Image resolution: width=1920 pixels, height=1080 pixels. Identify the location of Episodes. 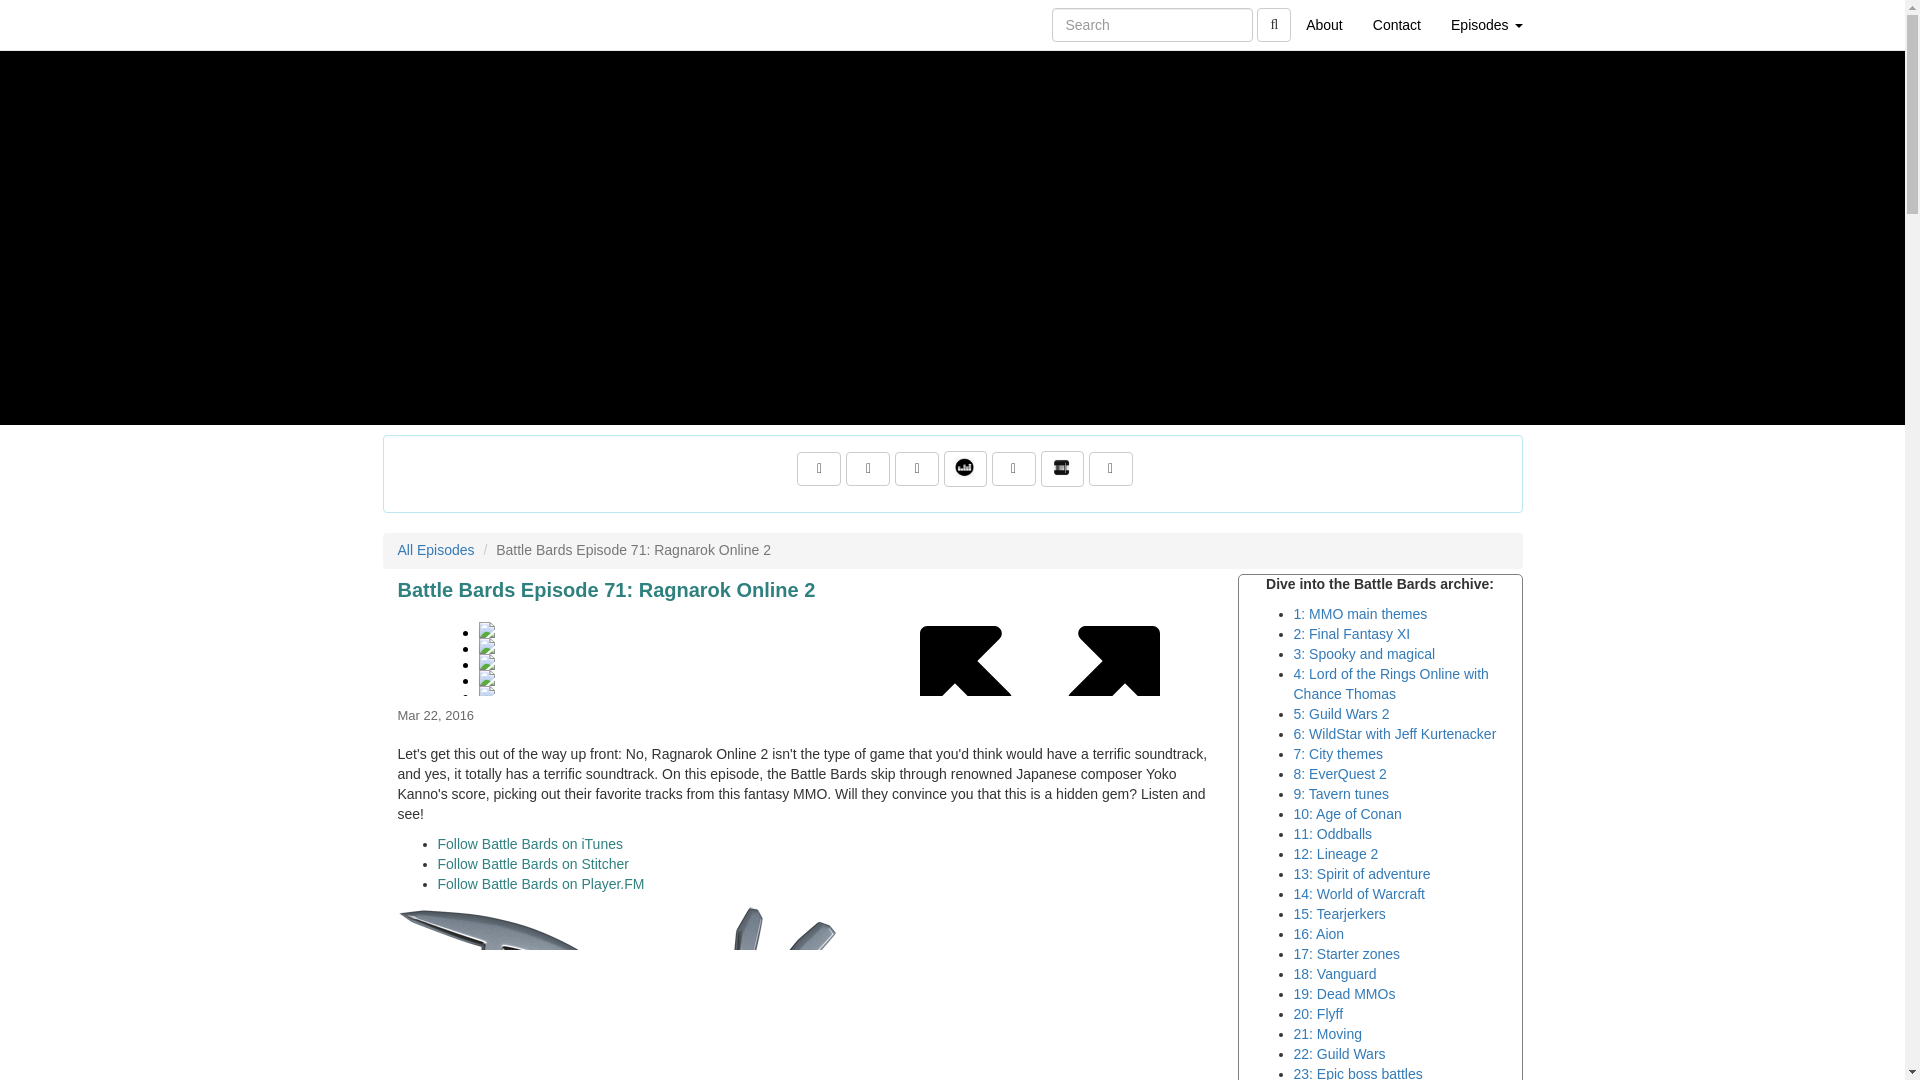
(1486, 24).